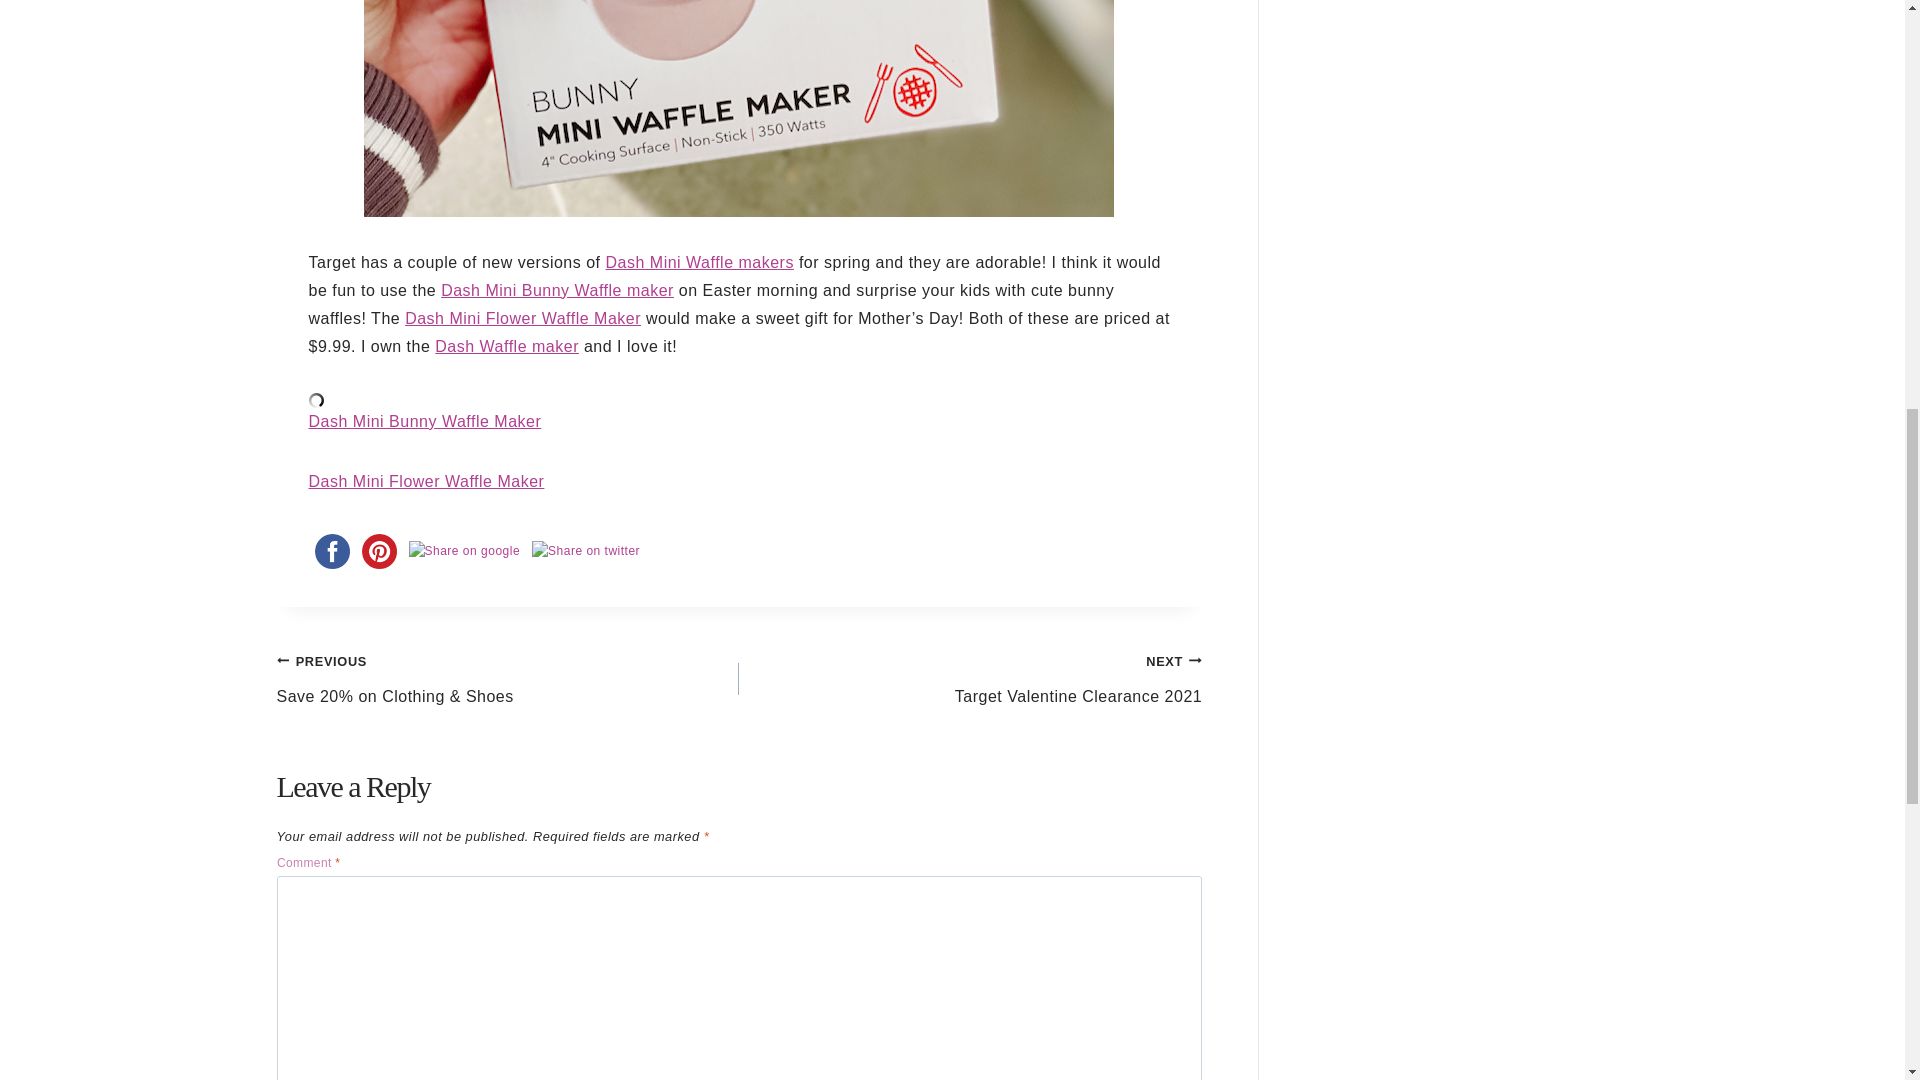 Image resolution: width=1920 pixels, height=1080 pixels. I want to click on Dash Mini Bunny Waffle Maker, so click(379, 551).